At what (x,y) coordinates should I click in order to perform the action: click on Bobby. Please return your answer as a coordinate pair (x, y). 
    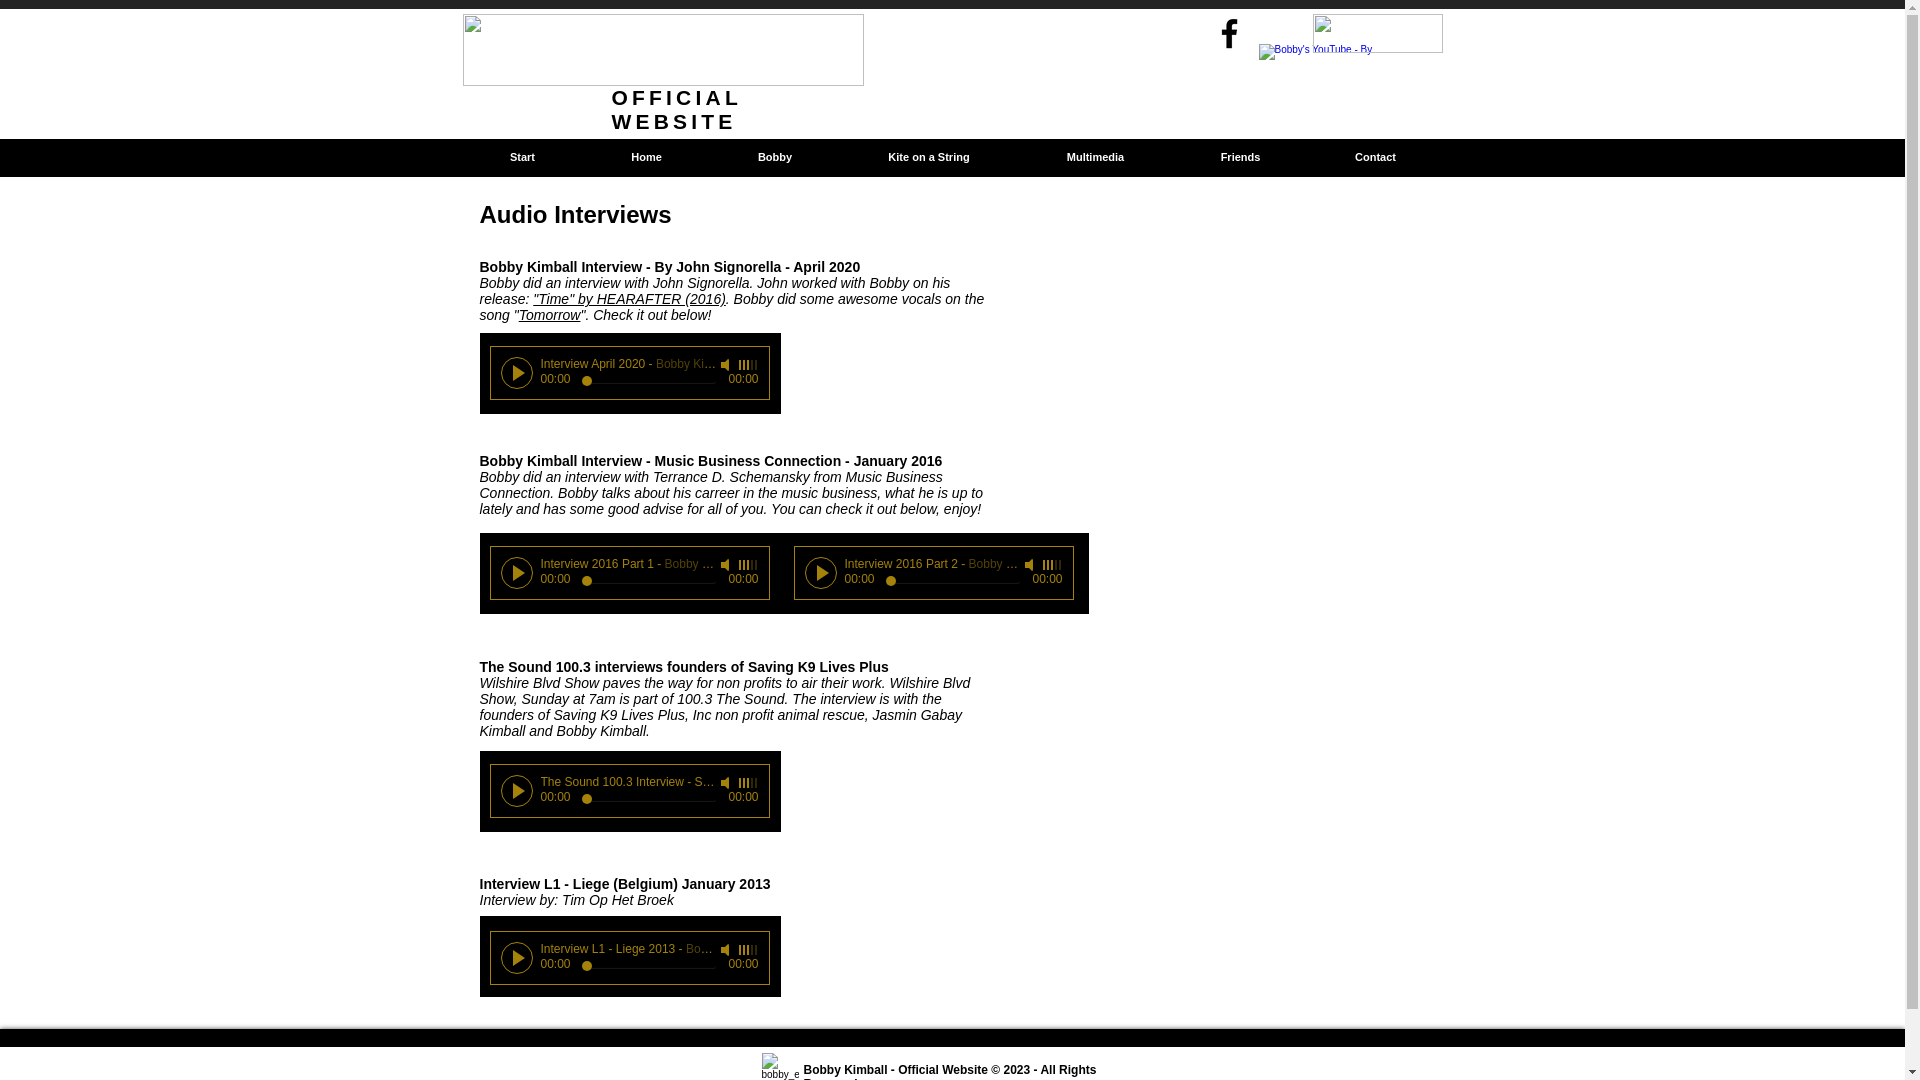
    Looking at the image, I should click on (775, 157).